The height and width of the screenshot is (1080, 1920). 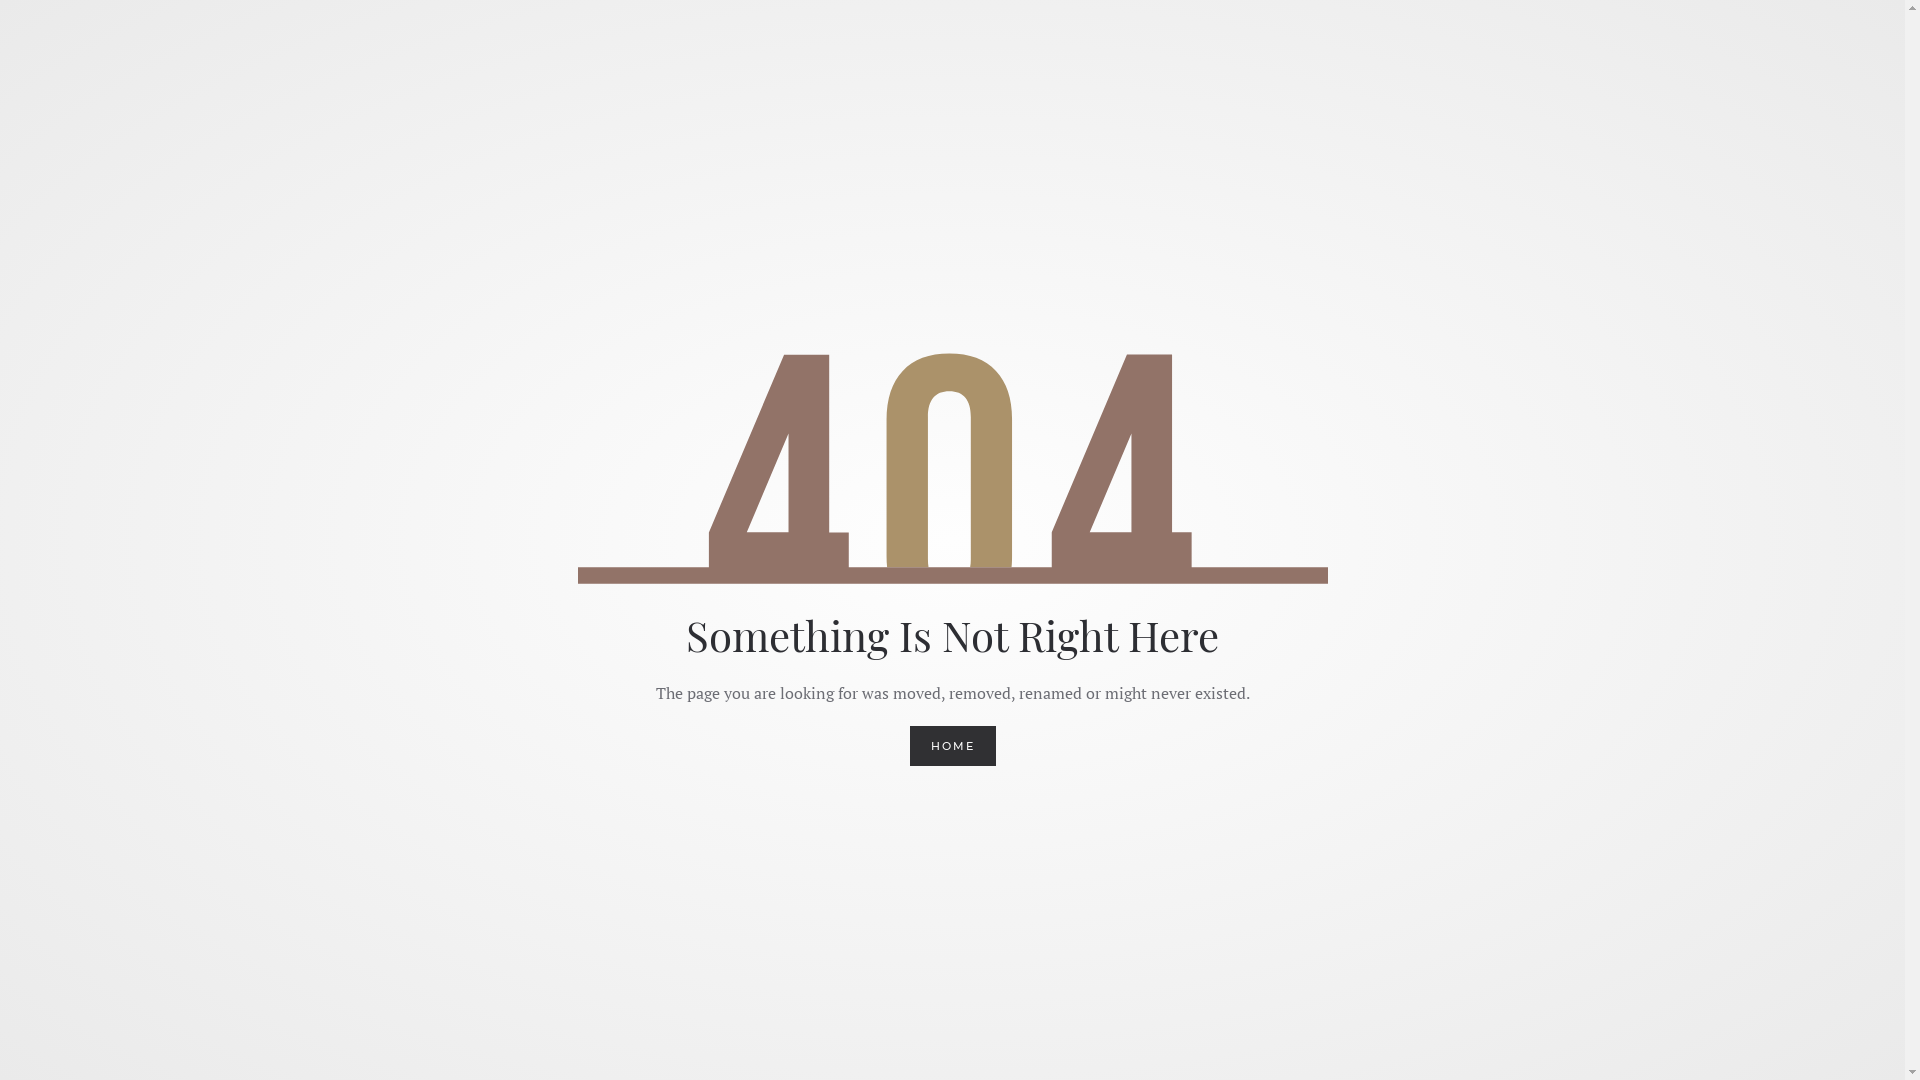 What do you see at coordinates (953, 746) in the screenshot?
I see `HOME` at bounding box center [953, 746].